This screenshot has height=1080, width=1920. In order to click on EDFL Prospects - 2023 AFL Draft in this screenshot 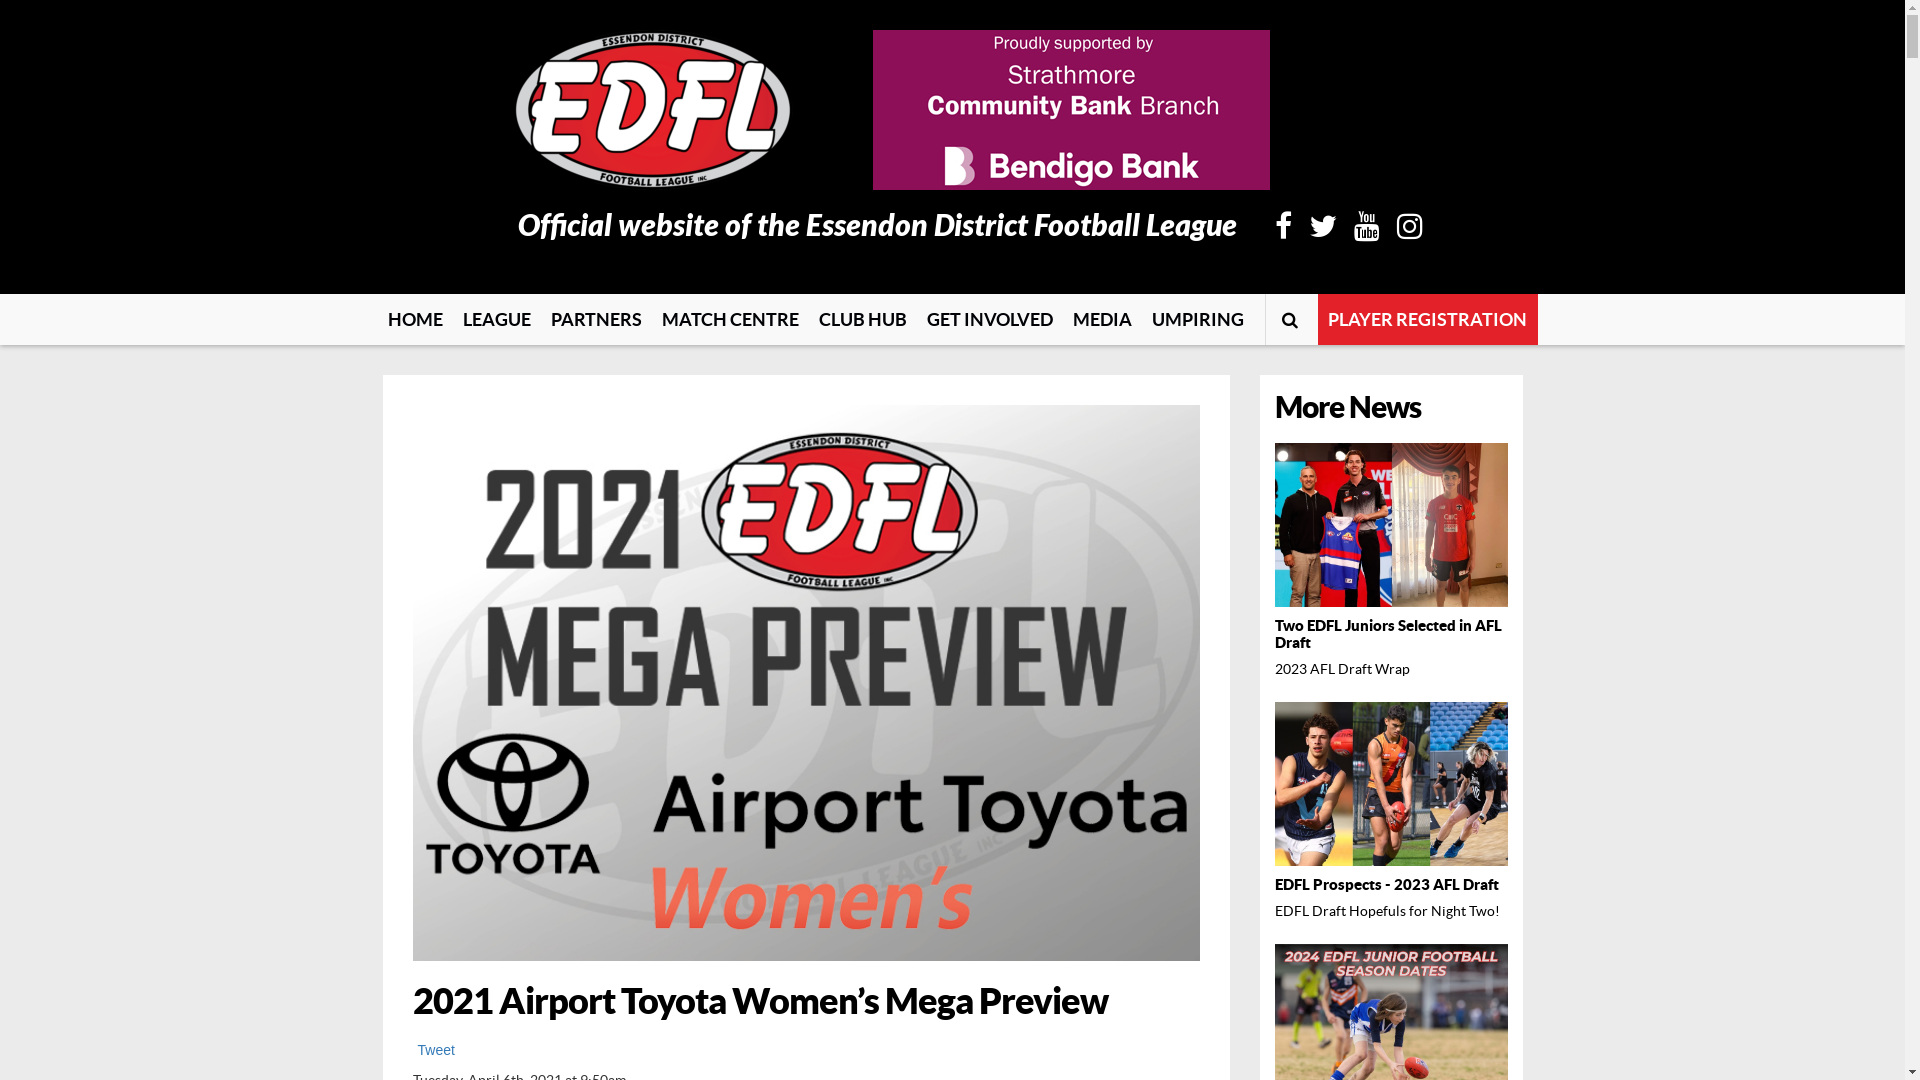, I will do `click(1392, 884)`.